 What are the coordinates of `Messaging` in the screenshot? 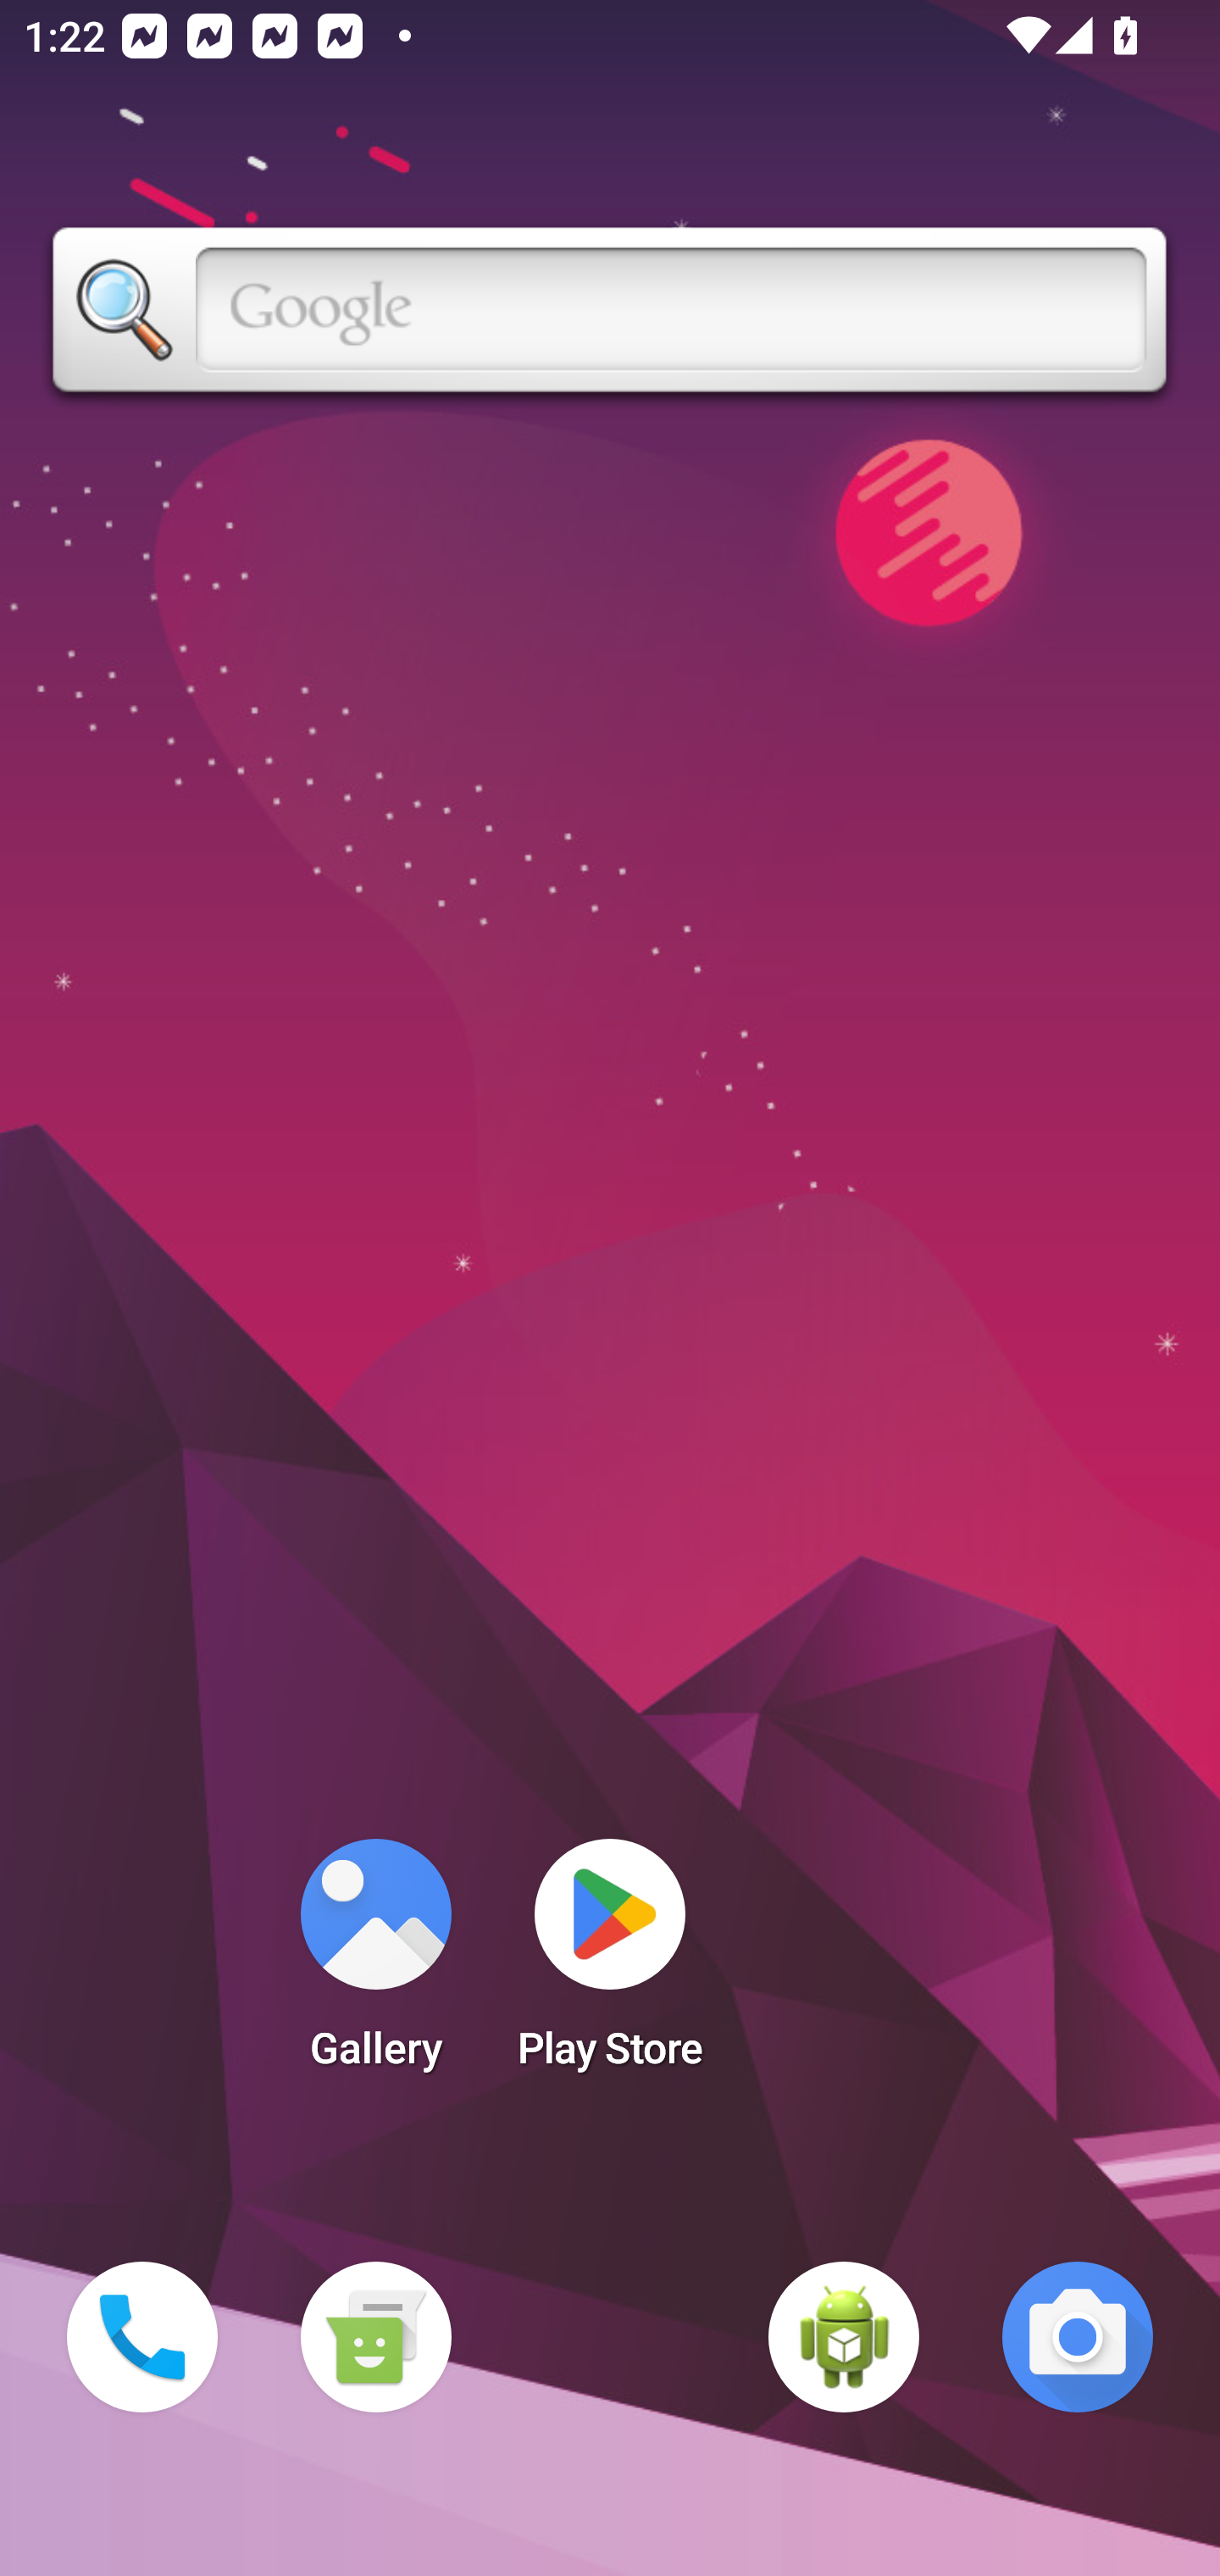 It's located at (375, 2337).